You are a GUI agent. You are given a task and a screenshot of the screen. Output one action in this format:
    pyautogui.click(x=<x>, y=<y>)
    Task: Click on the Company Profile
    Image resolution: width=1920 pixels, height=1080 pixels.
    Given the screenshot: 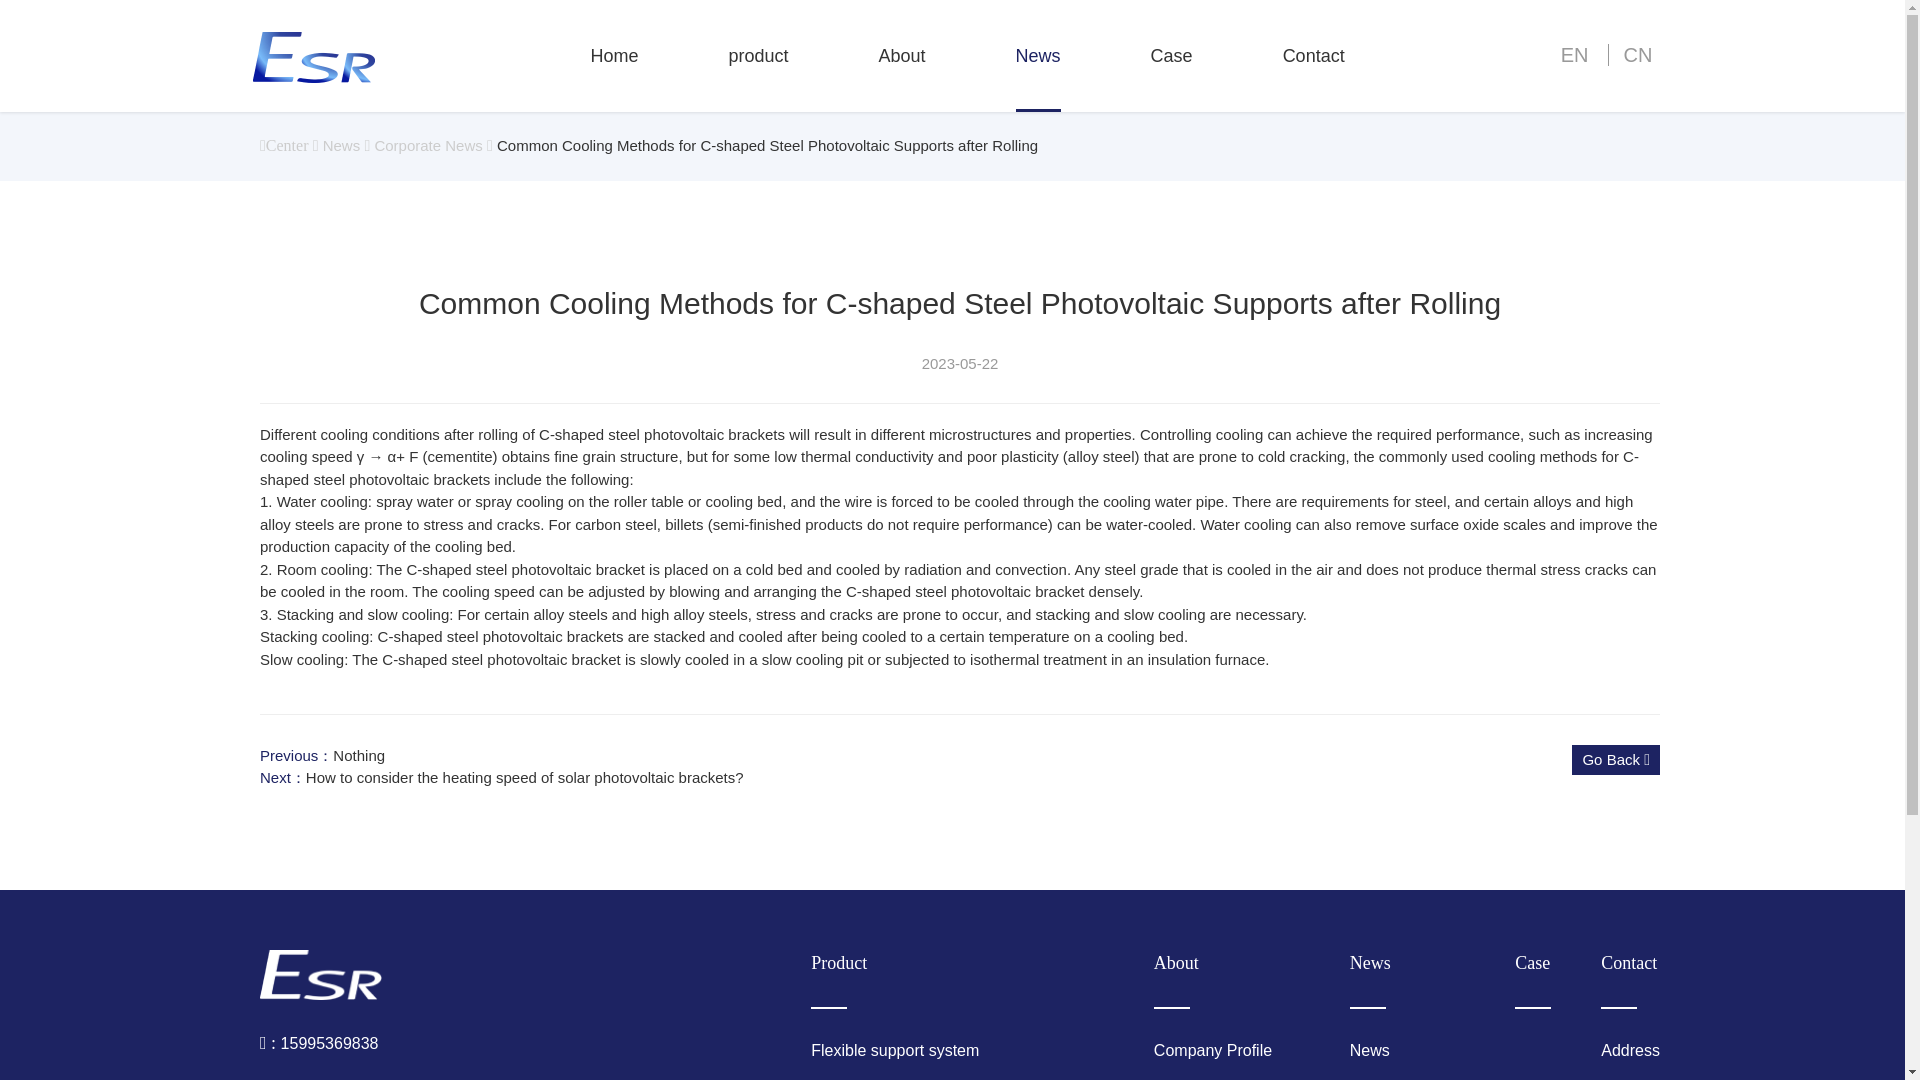 What is the action you would take?
    pyautogui.click(x=1226, y=1049)
    